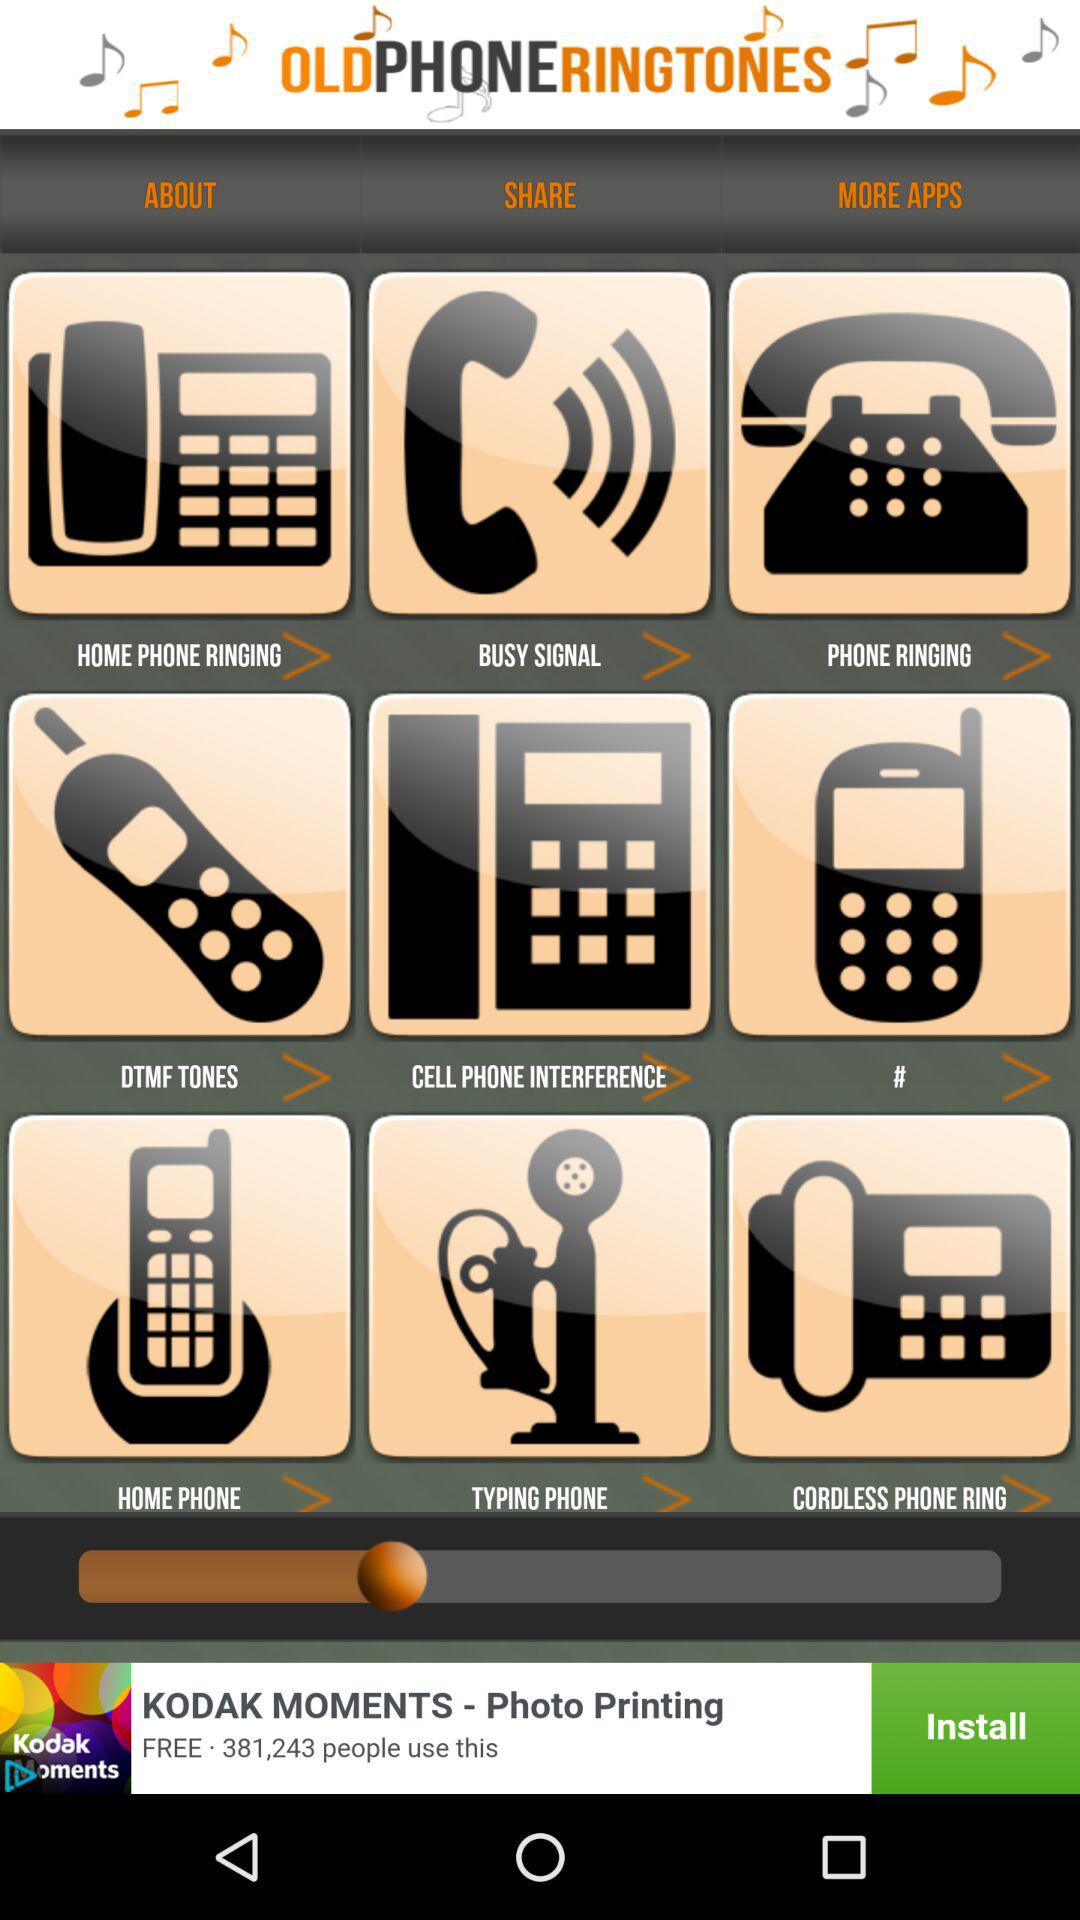  I want to click on select the option typing phone, so click(539, 1488).